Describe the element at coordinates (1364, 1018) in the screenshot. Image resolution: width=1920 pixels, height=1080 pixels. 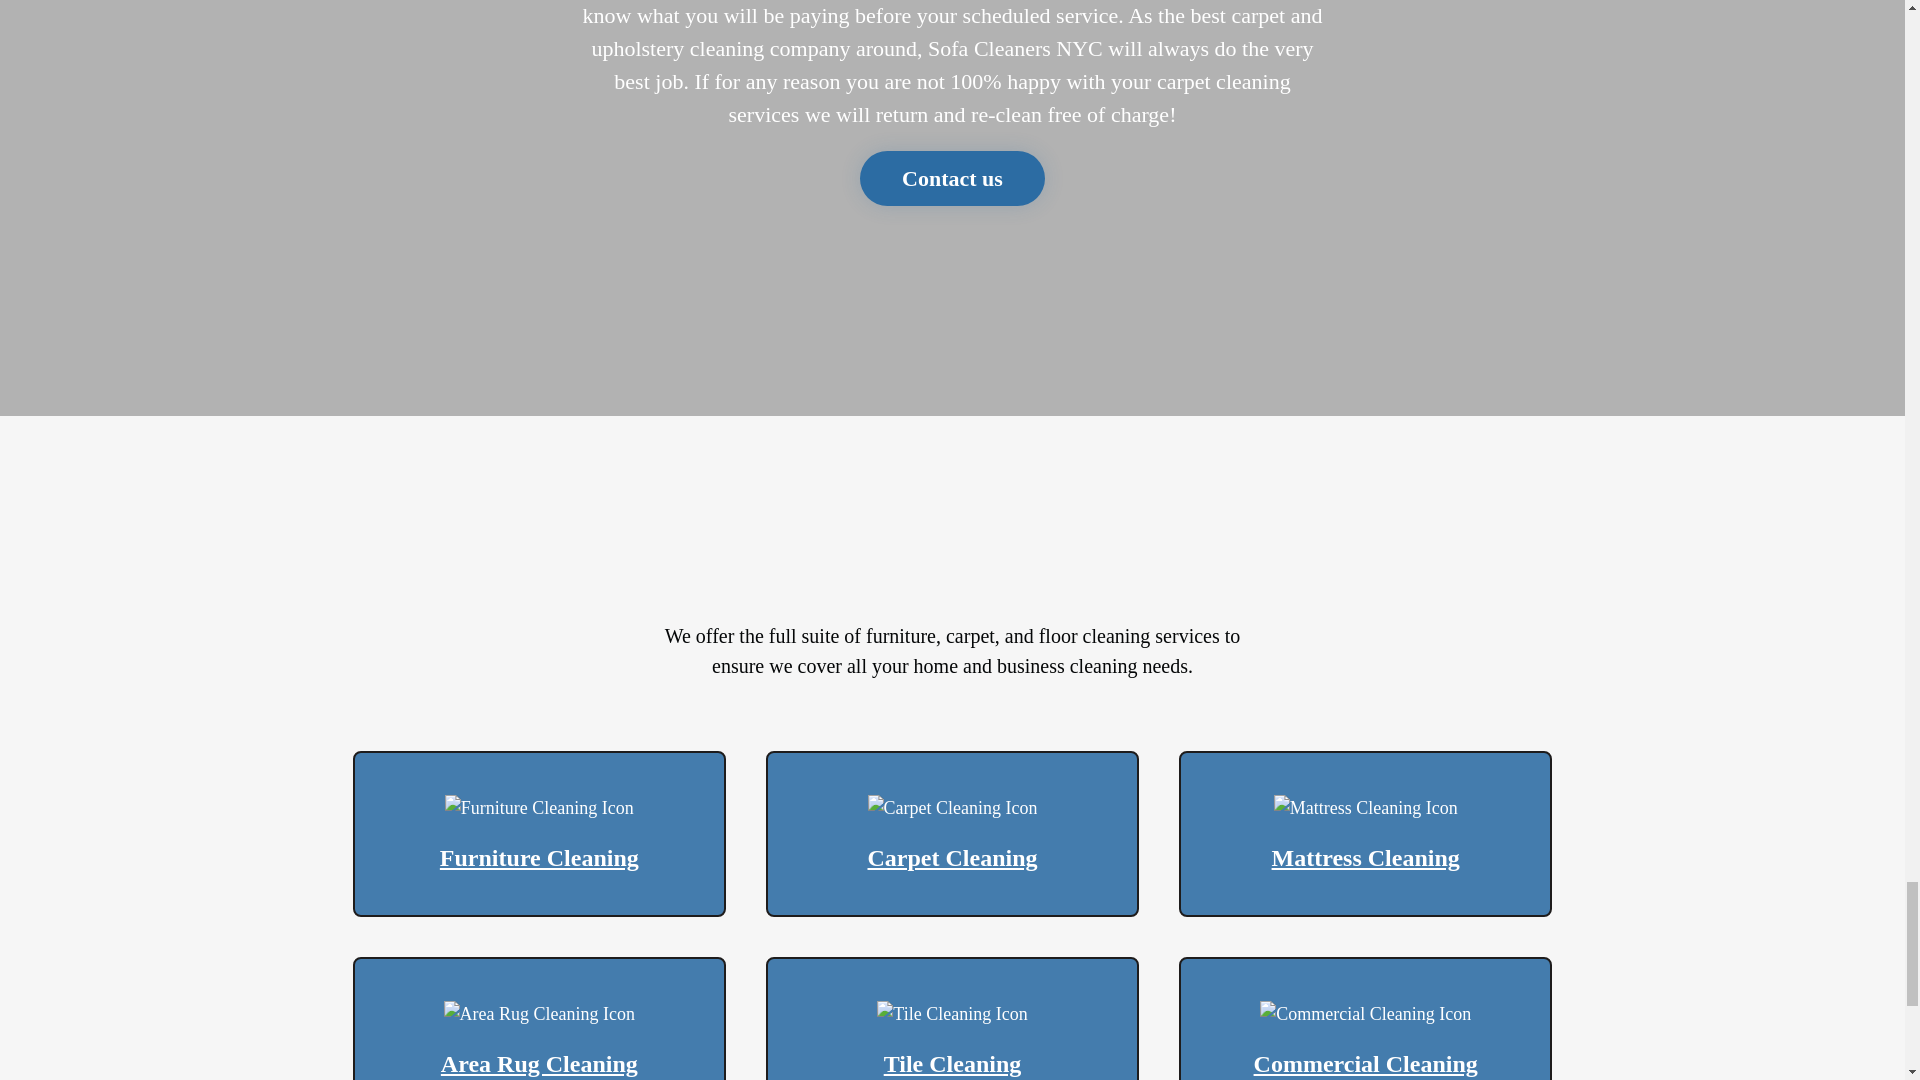
I see `Commercial Cleaning` at that location.